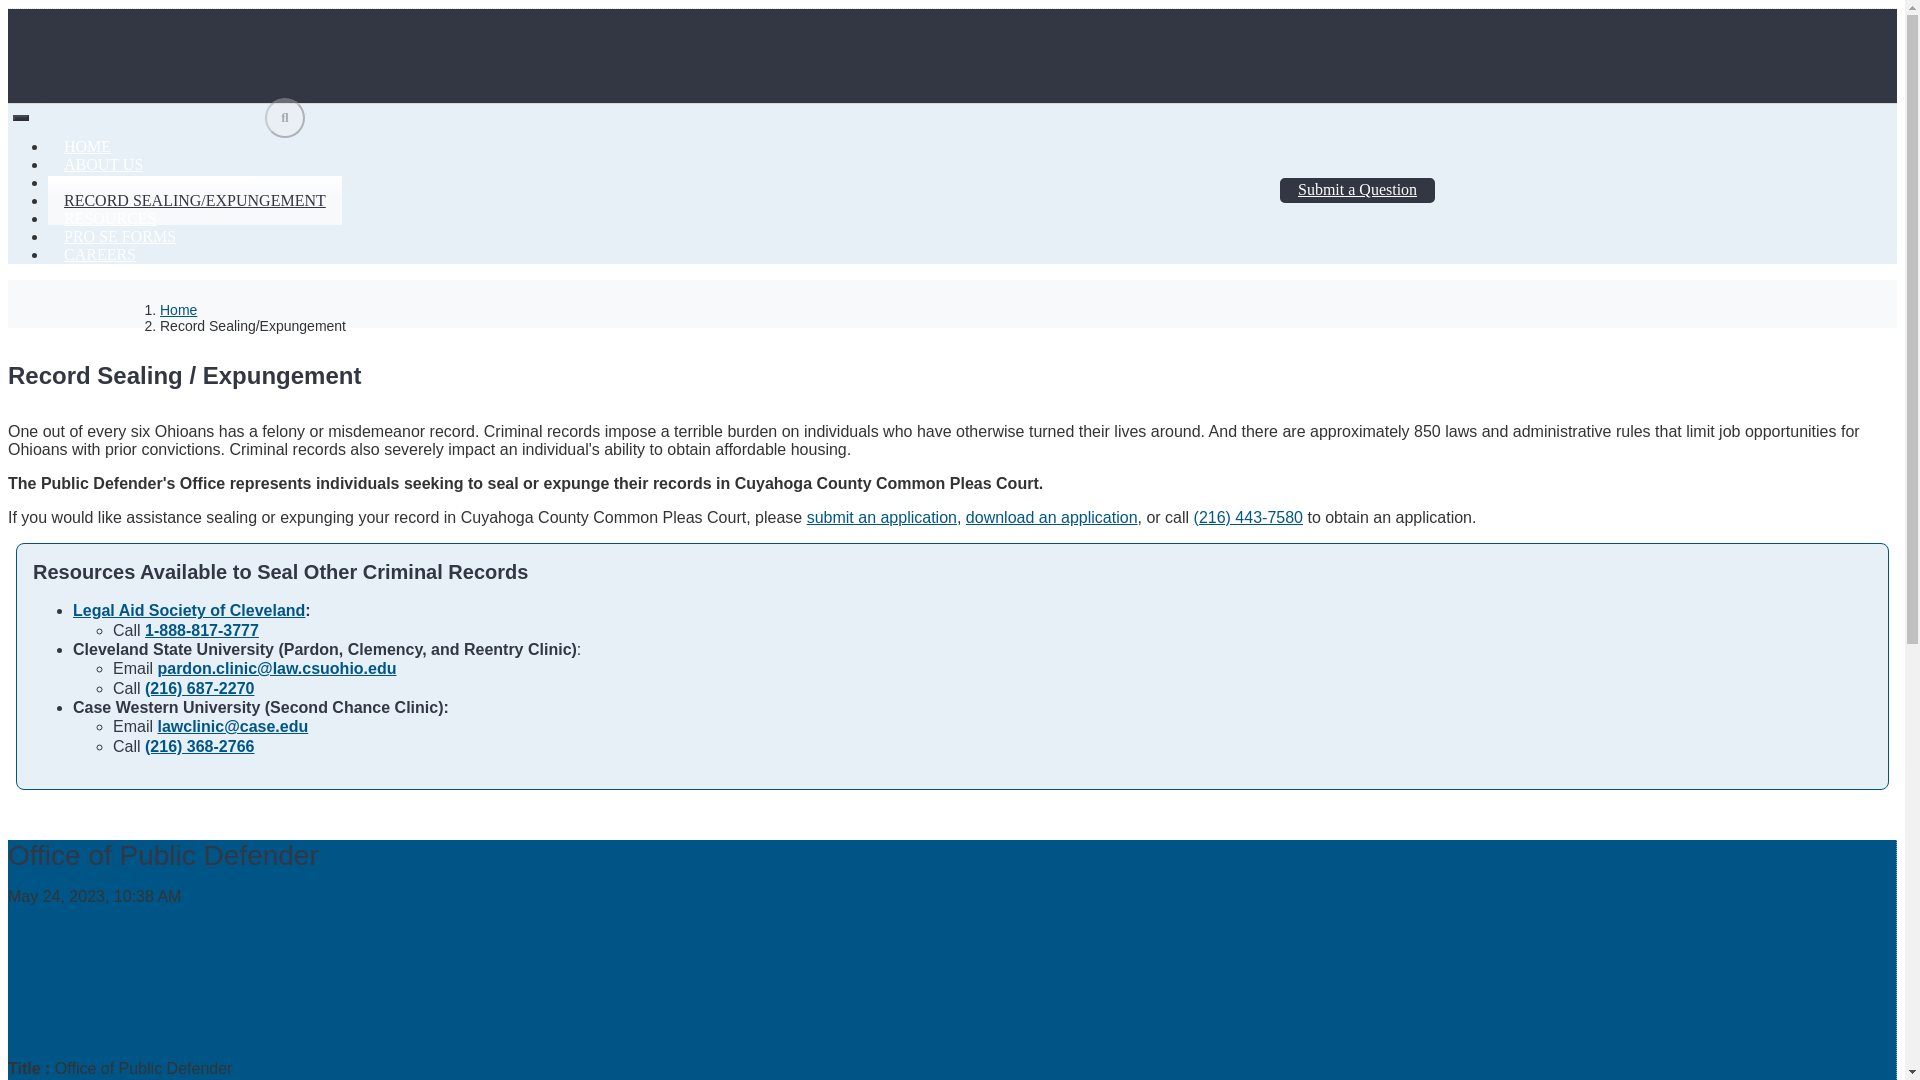  Describe the element at coordinates (1357, 190) in the screenshot. I see `Submit a Question` at that location.